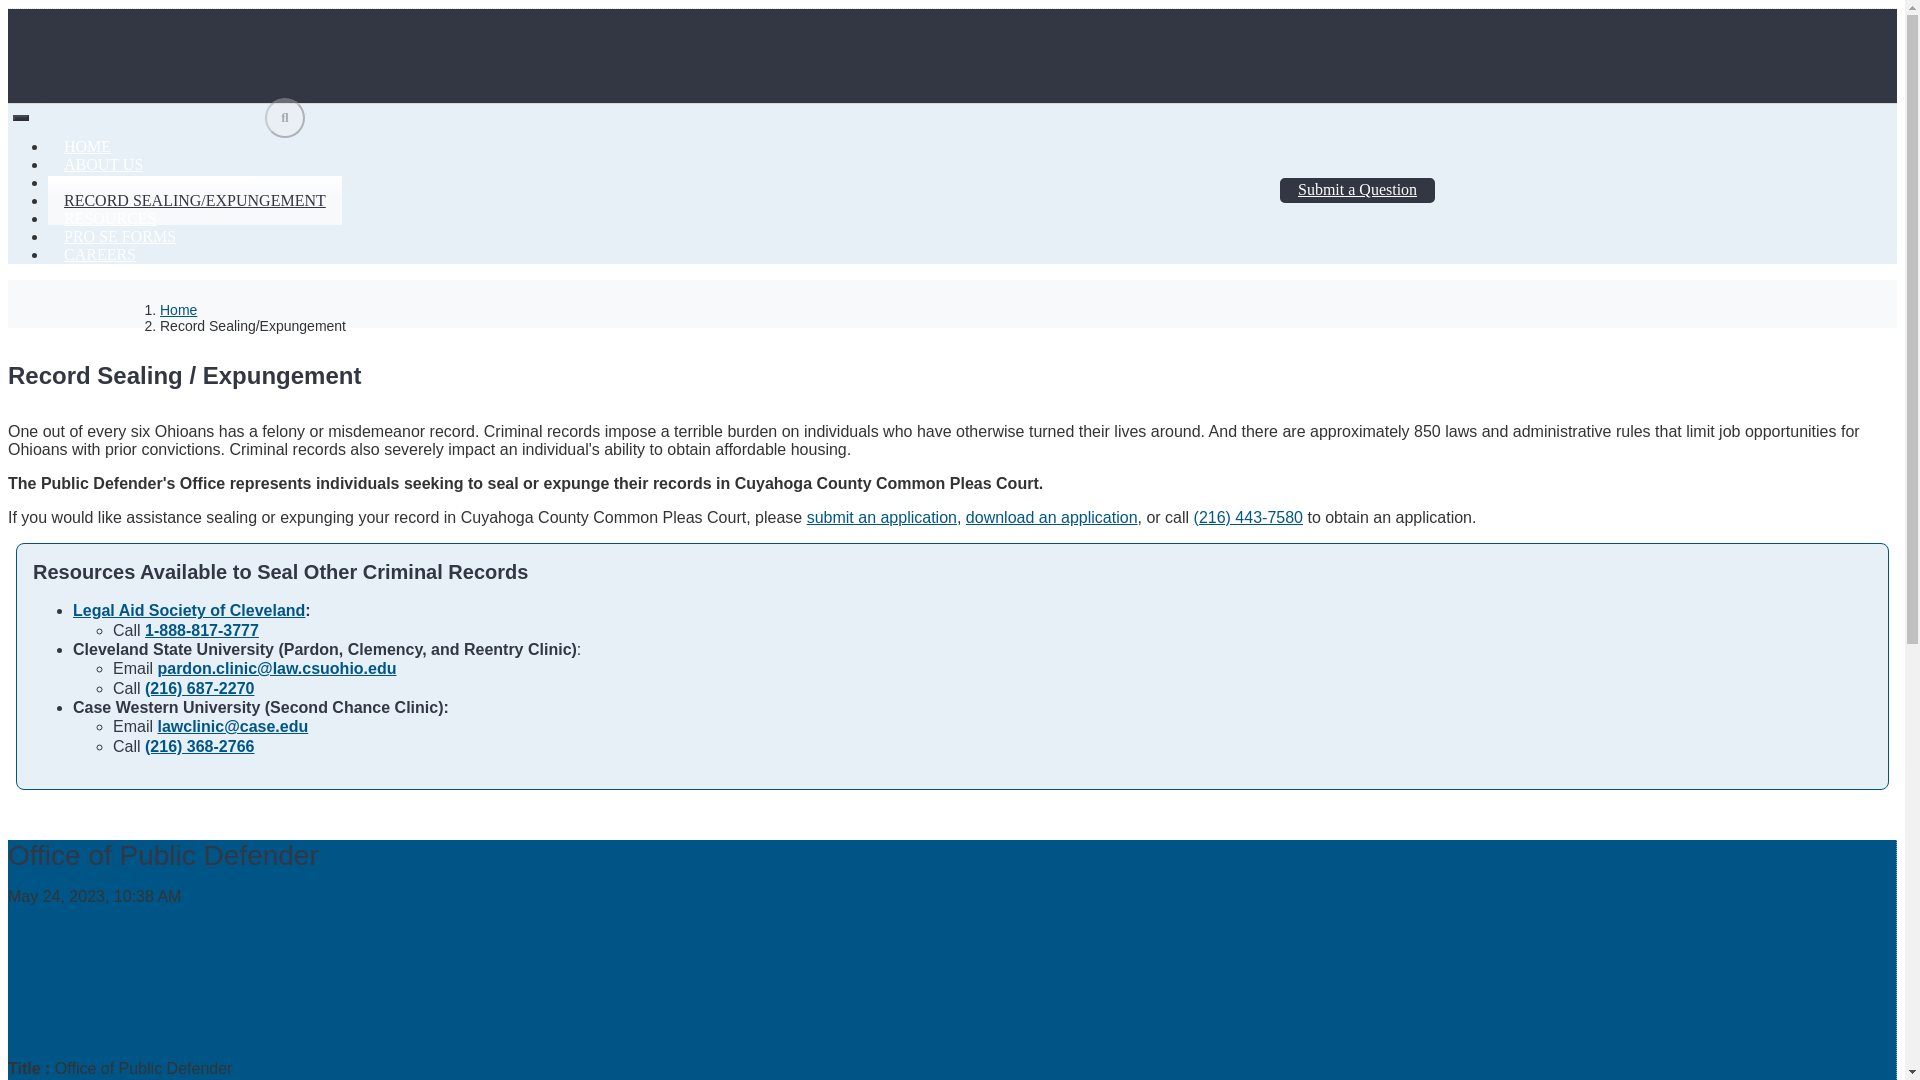  Describe the element at coordinates (1357, 190) in the screenshot. I see `Submit a Question` at that location.